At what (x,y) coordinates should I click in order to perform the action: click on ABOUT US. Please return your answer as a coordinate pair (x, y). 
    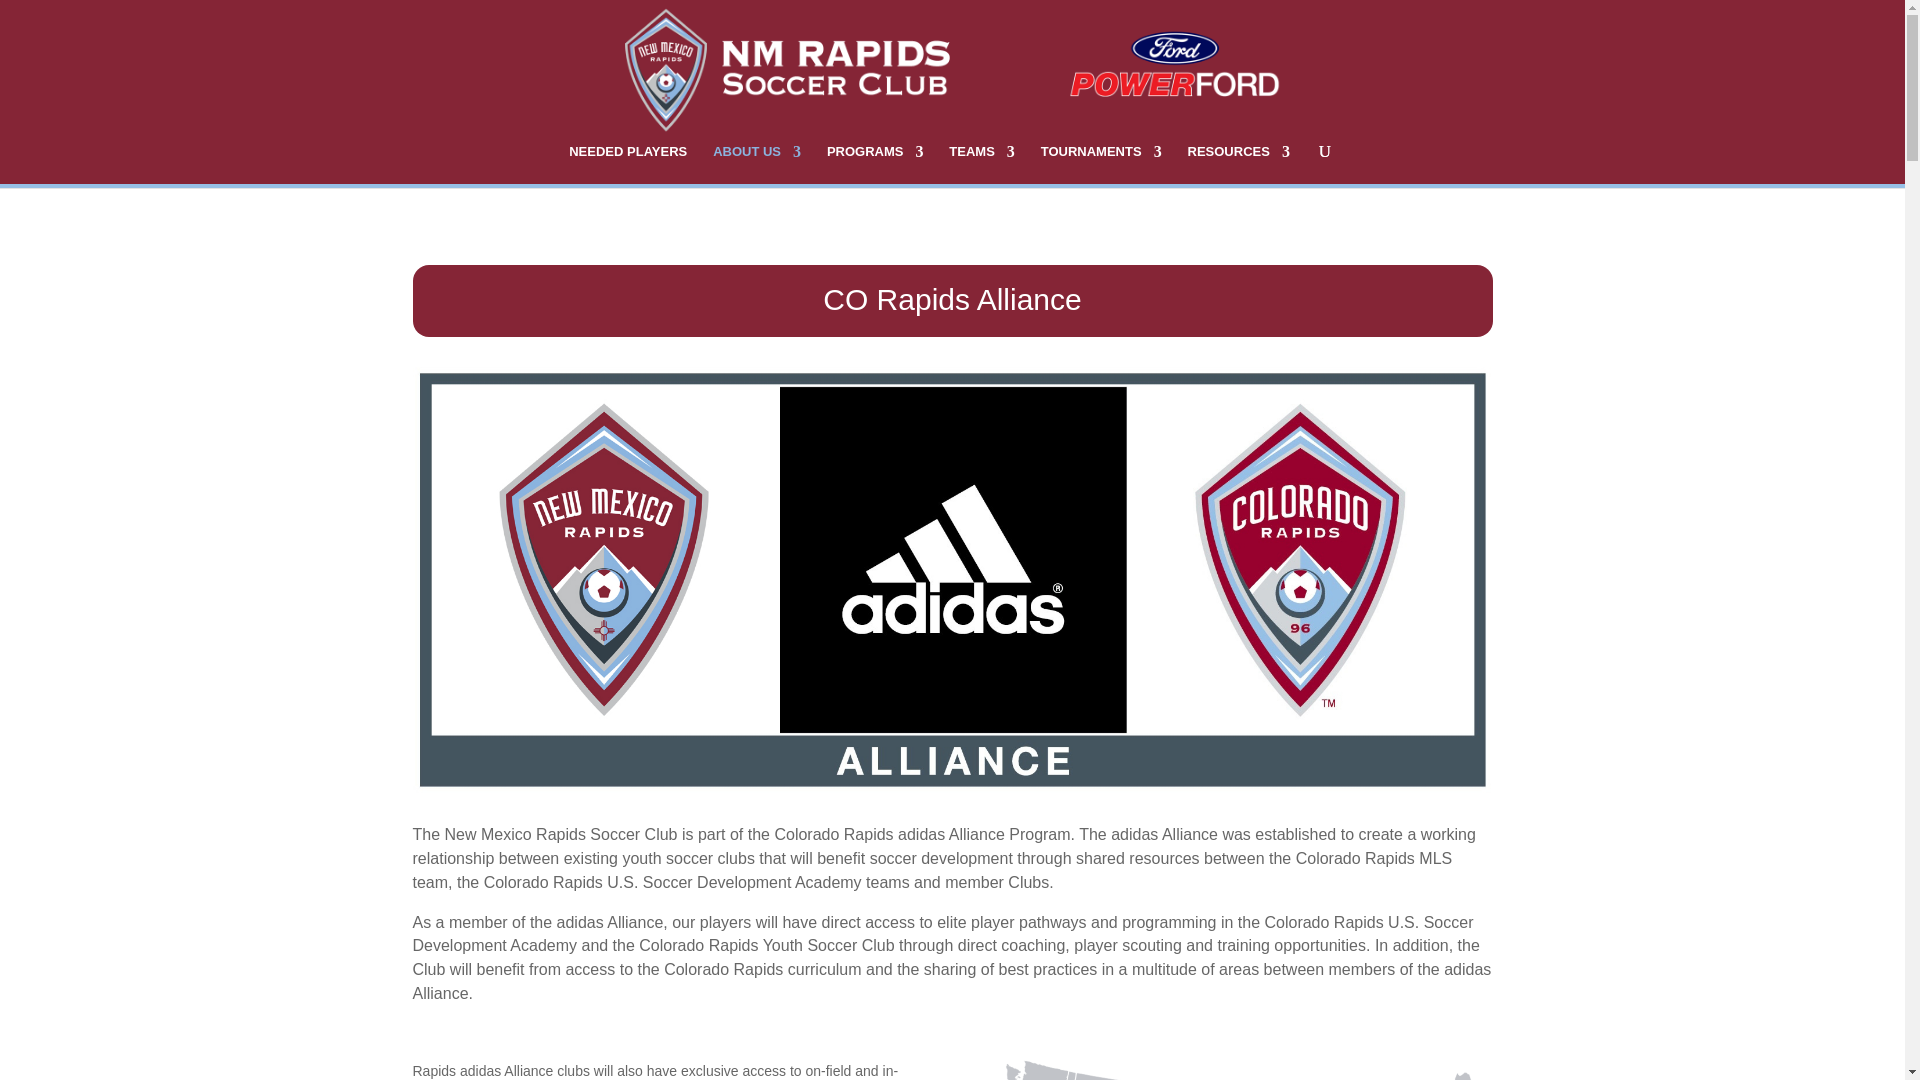
    Looking at the image, I should click on (756, 164).